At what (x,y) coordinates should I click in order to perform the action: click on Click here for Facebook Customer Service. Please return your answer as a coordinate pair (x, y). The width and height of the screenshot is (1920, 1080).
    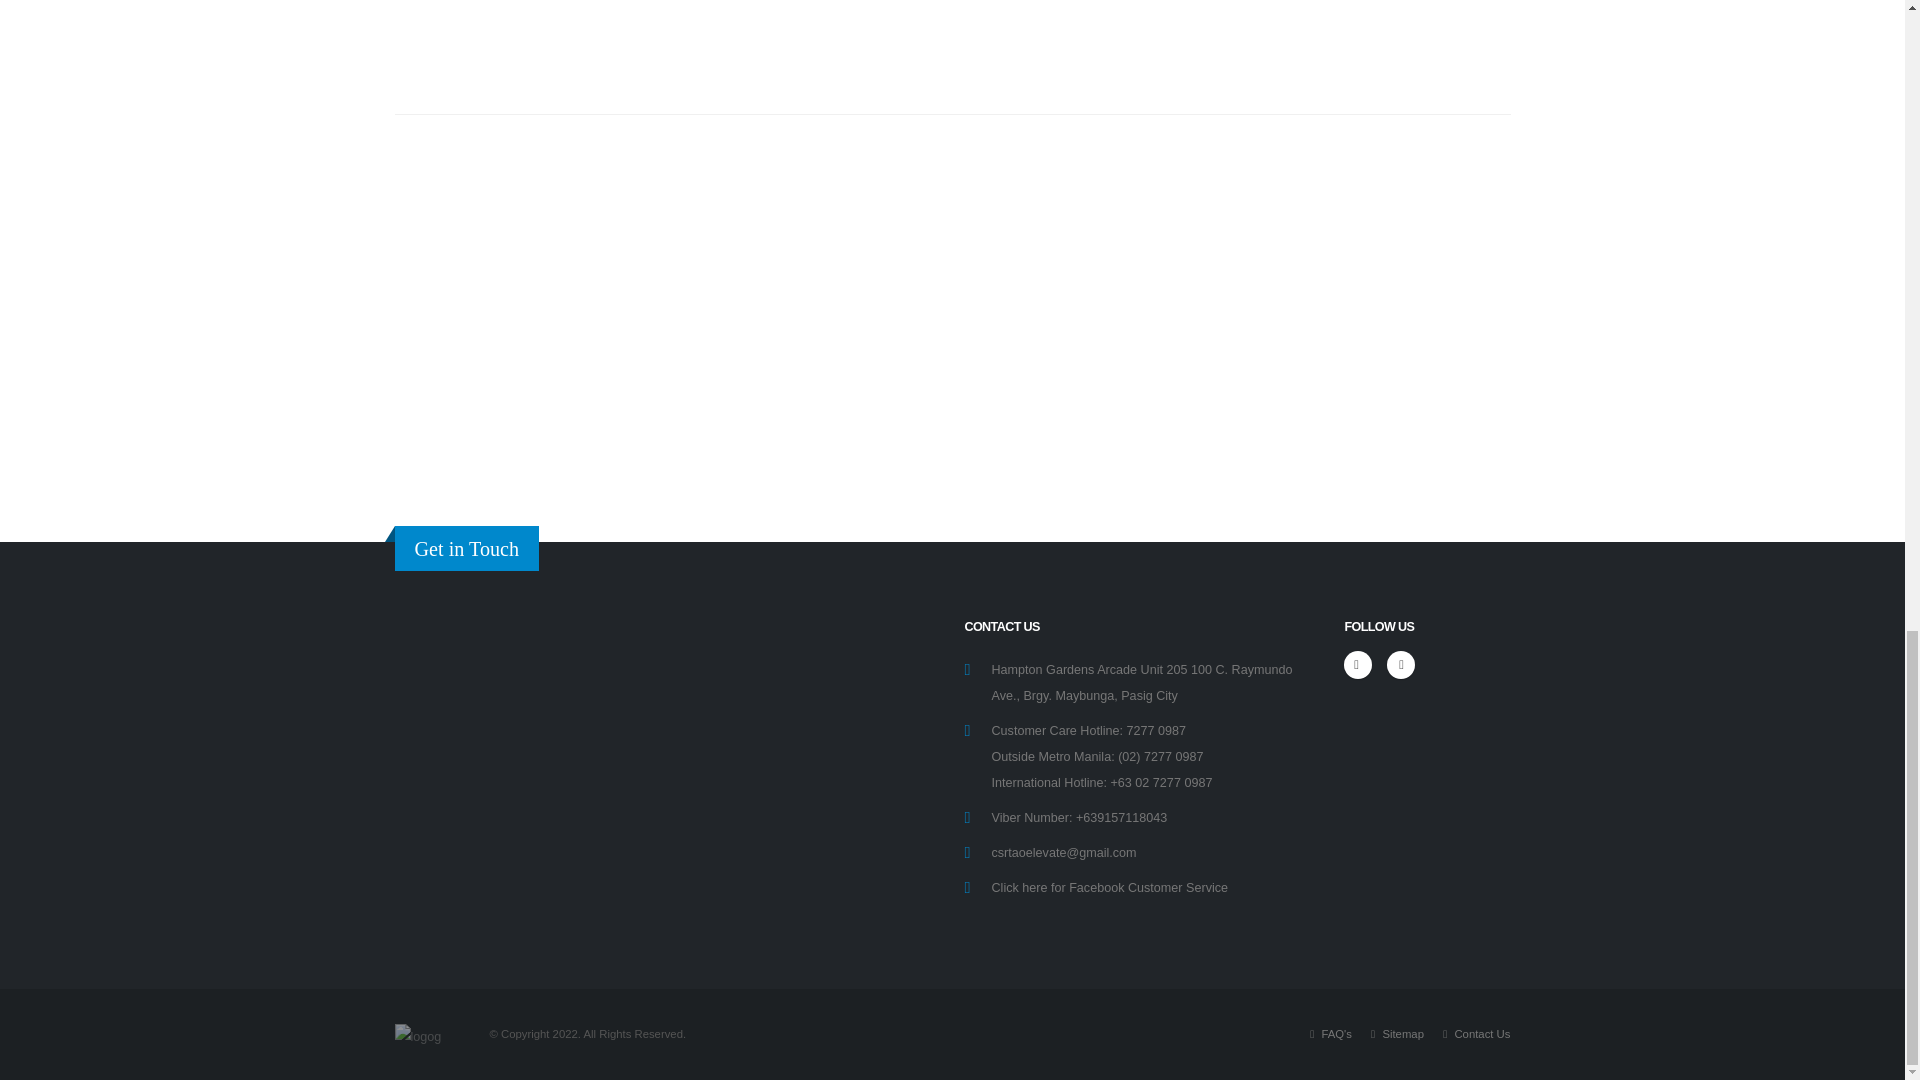
    Looking at the image, I should click on (1109, 888).